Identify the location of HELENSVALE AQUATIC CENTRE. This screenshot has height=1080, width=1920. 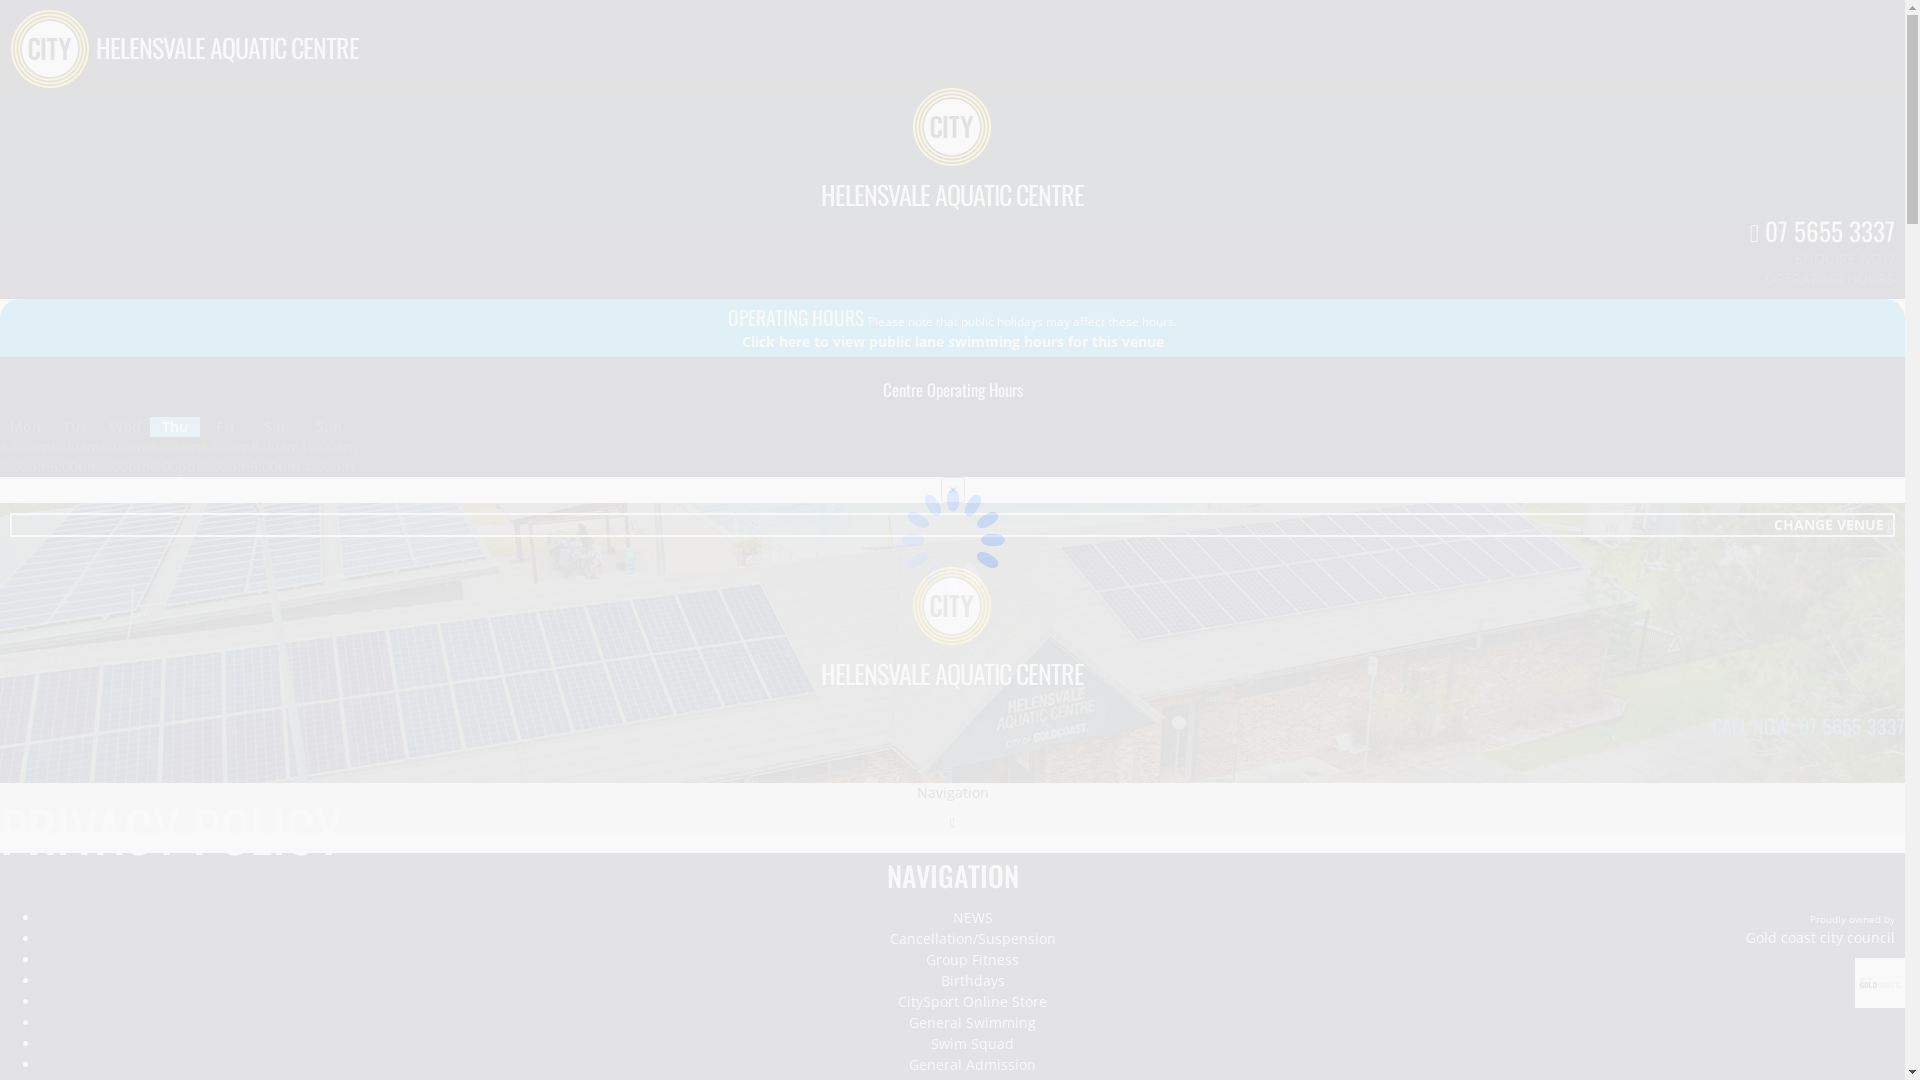
(952, 194).